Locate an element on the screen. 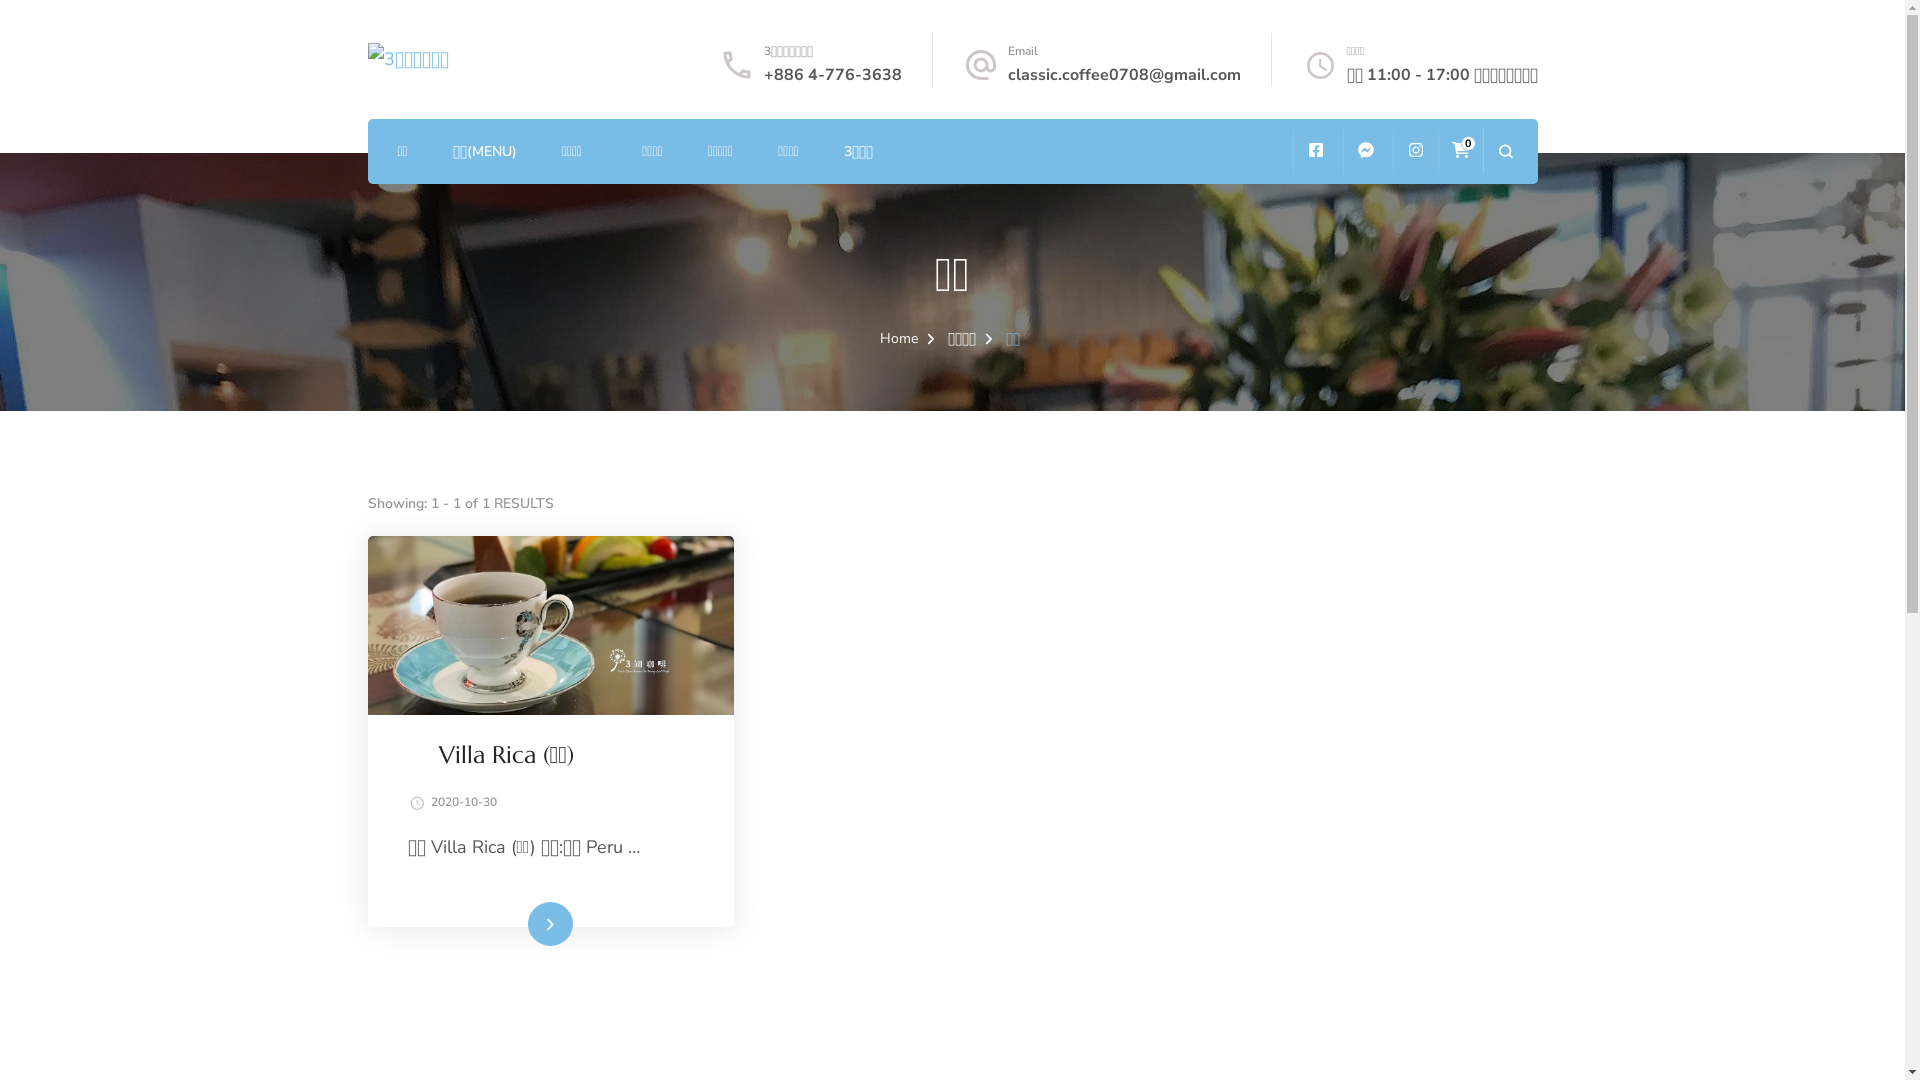 The image size is (1920, 1080). 0 is located at coordinates (1460, 152).